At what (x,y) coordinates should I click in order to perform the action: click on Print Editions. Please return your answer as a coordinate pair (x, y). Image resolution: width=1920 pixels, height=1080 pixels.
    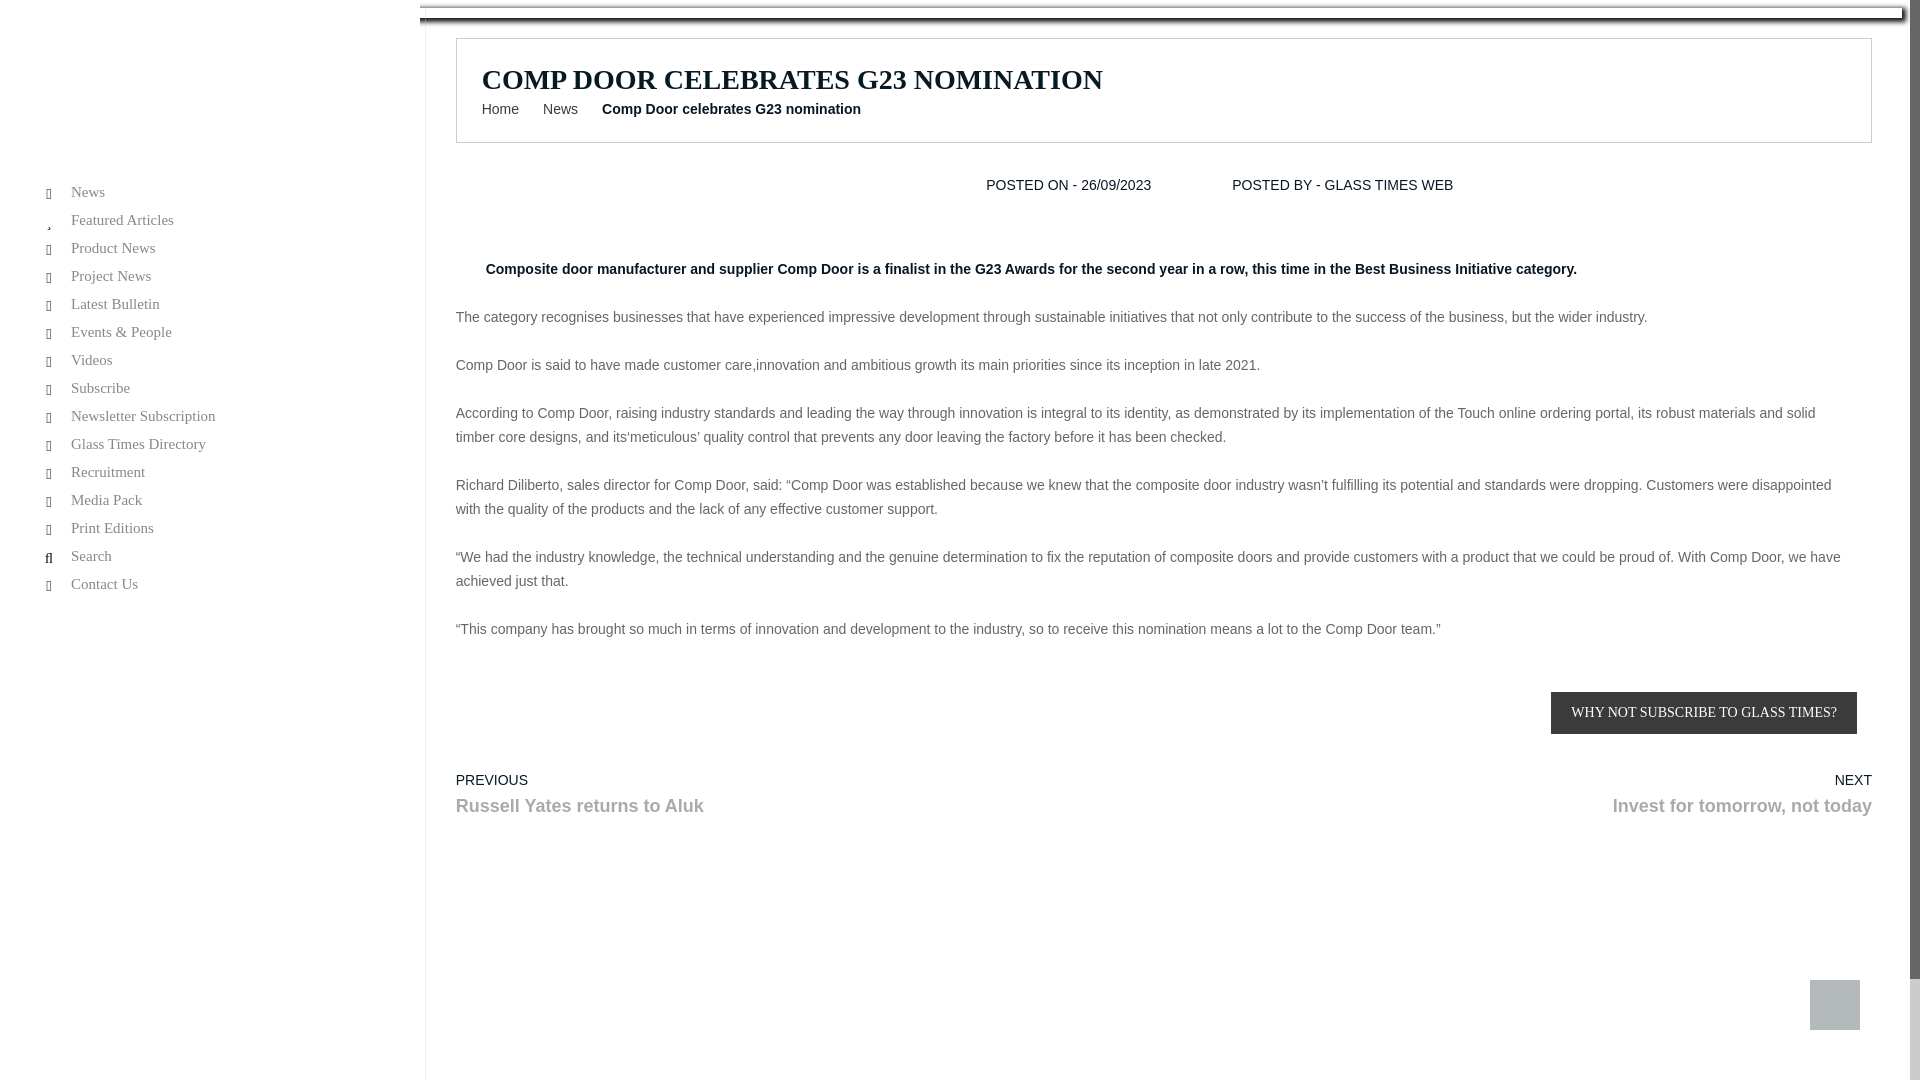
    Looking at the image, I should click on (210, 528).